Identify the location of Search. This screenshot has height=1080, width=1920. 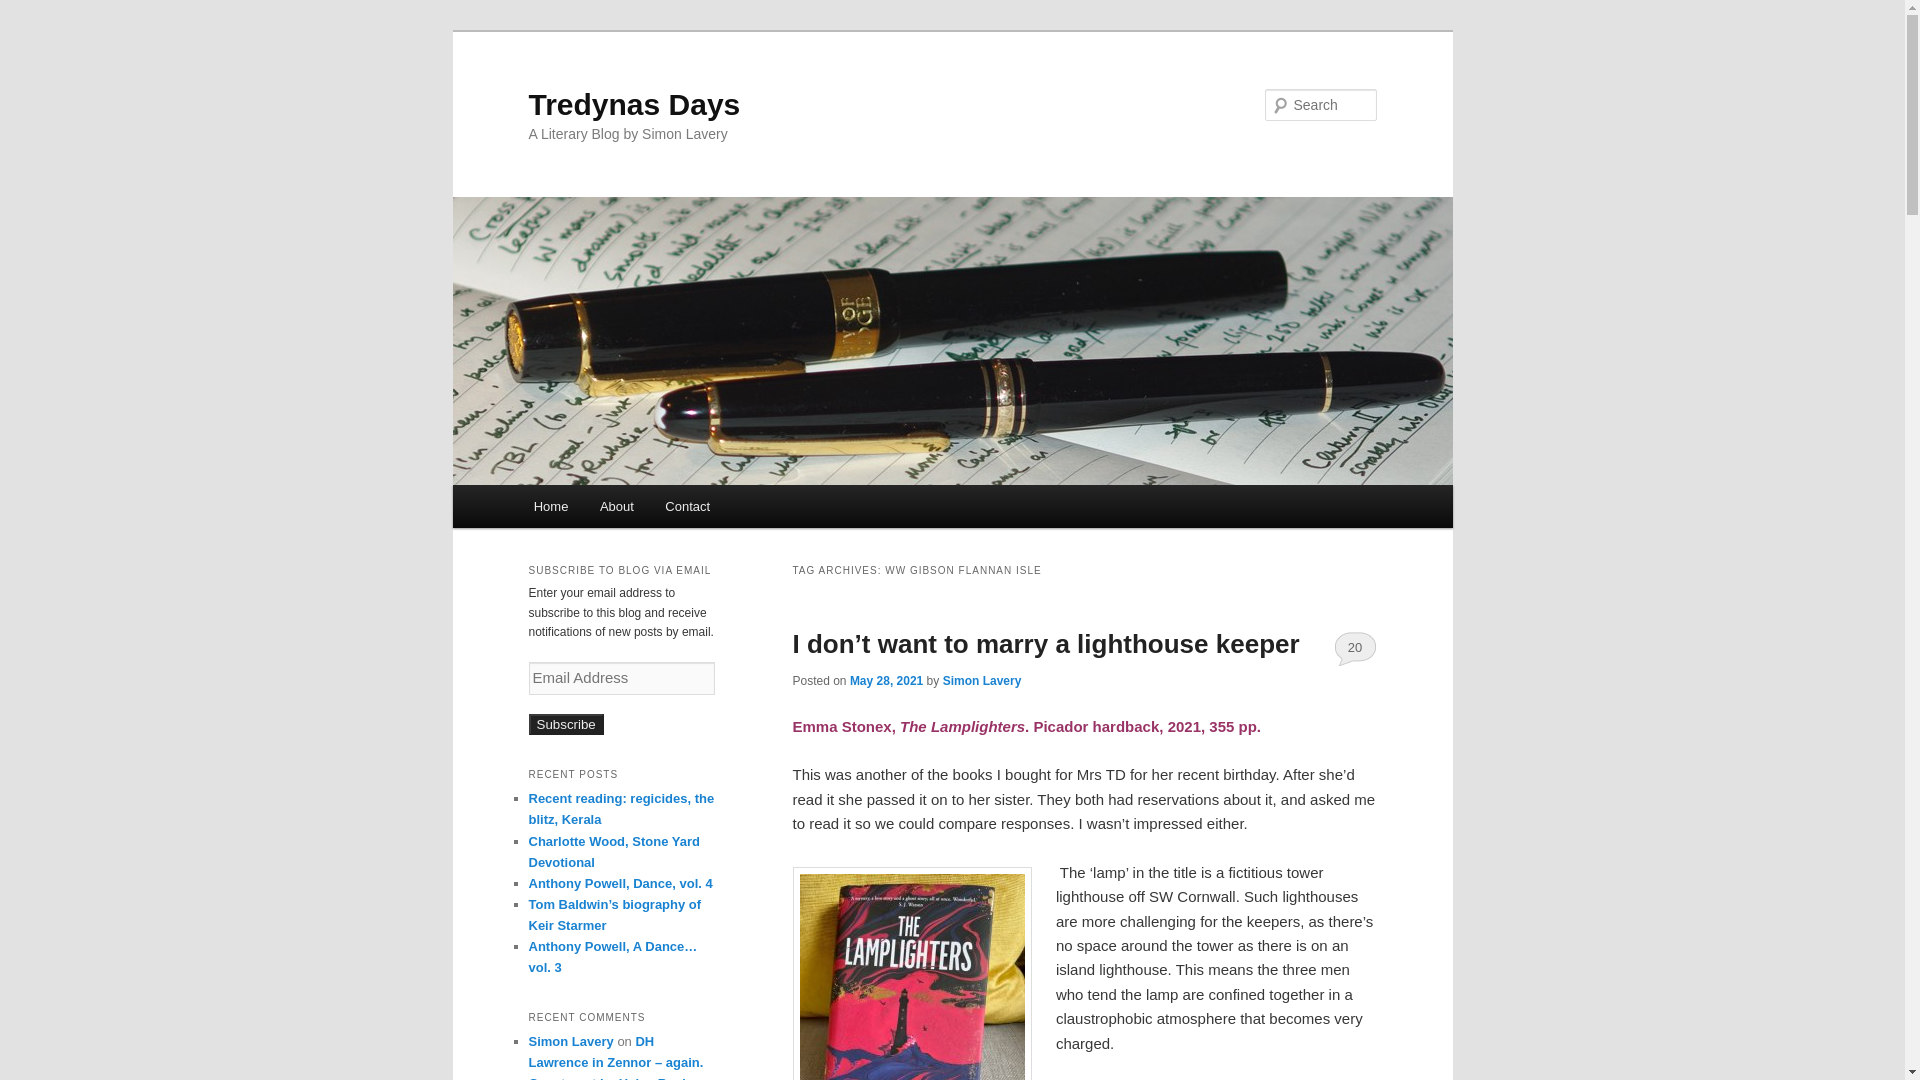
(32, 11).